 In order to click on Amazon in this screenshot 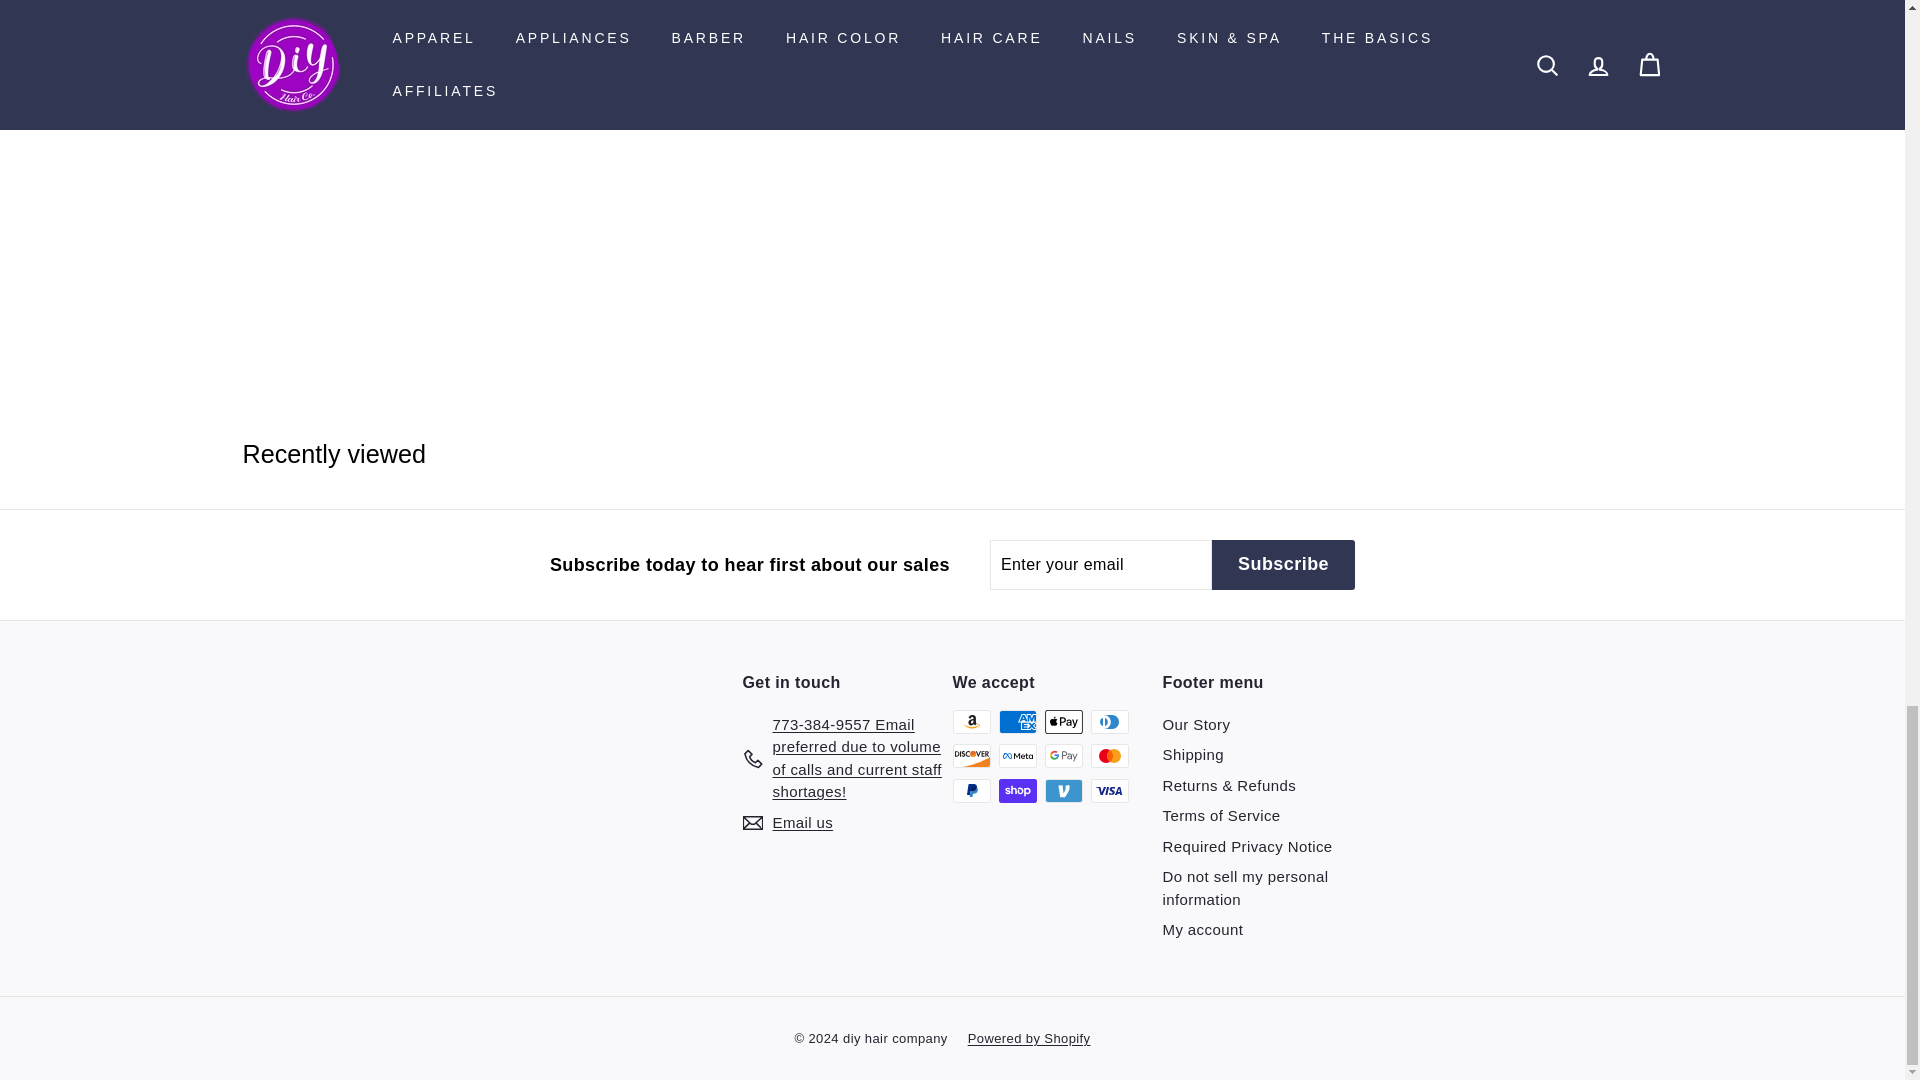, I will do `click(971, 722)`.